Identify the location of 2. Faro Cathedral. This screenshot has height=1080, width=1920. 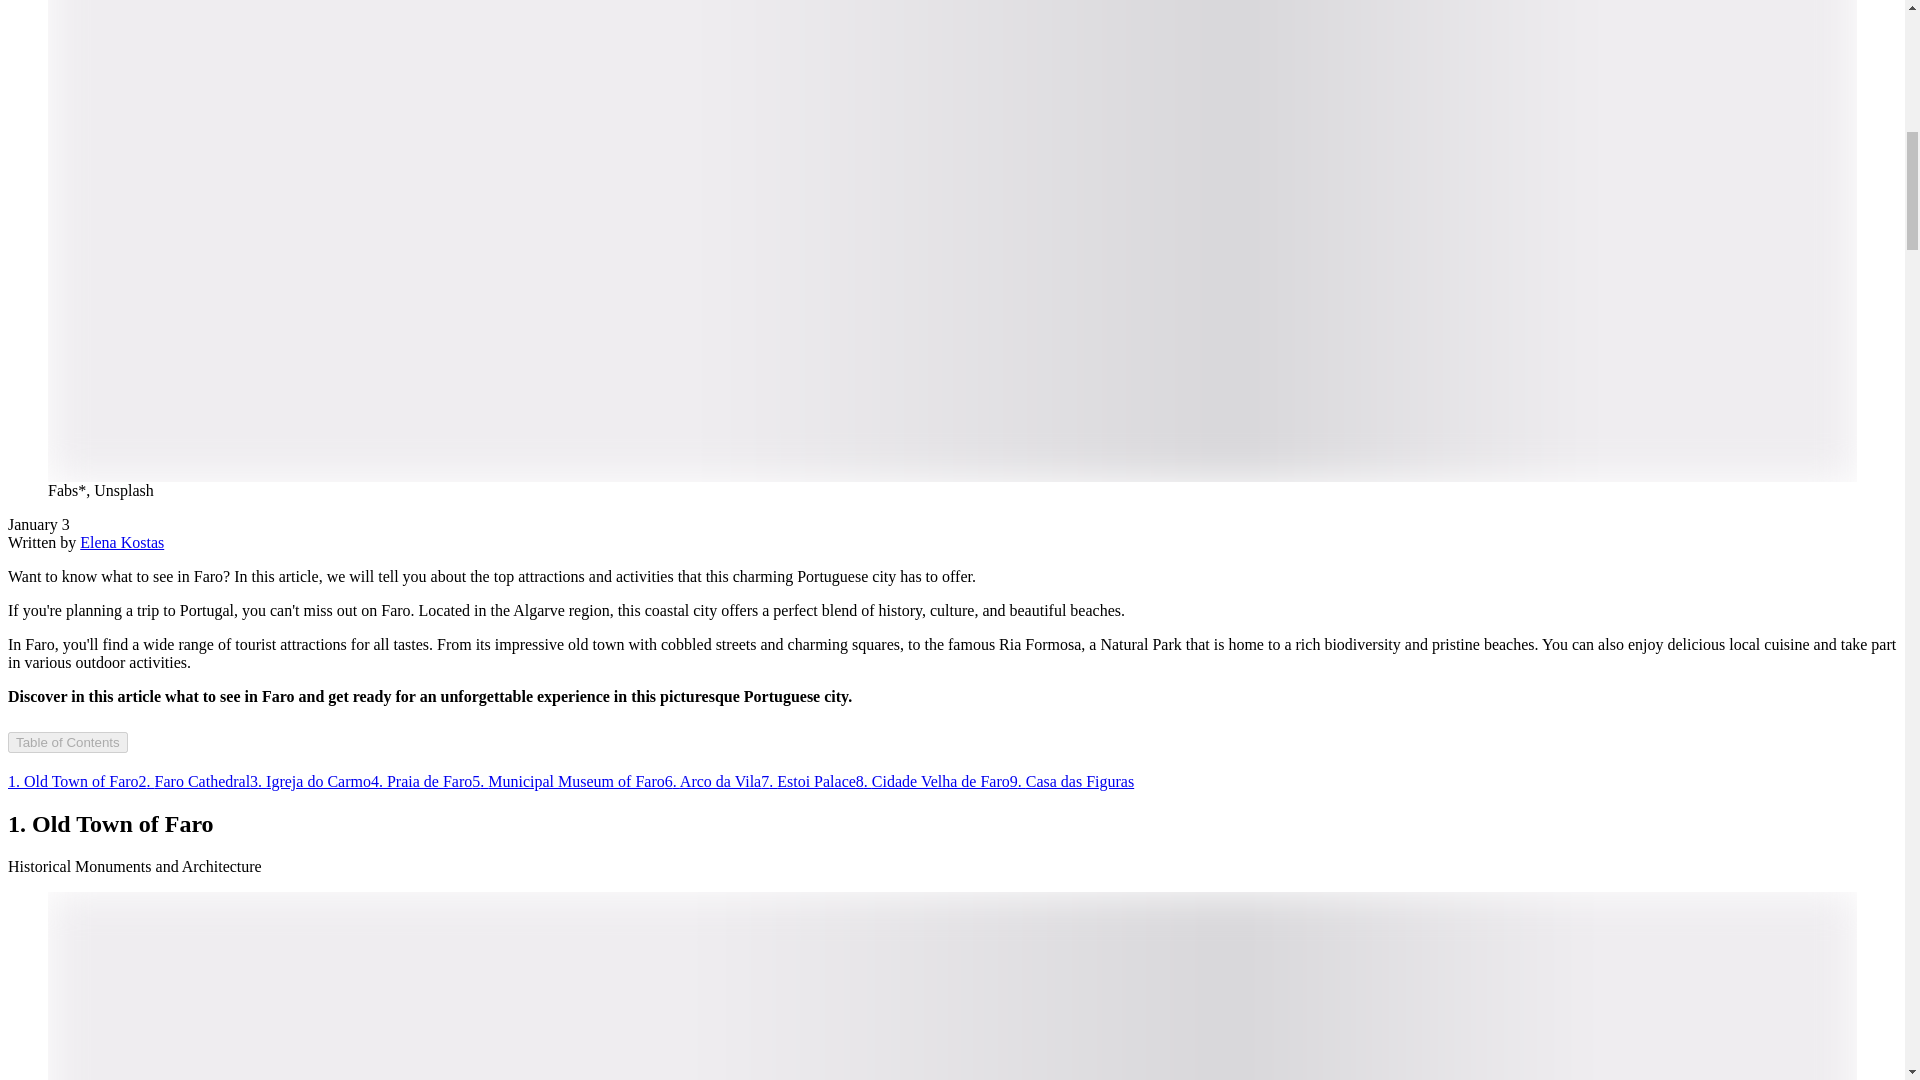
(194, 781).